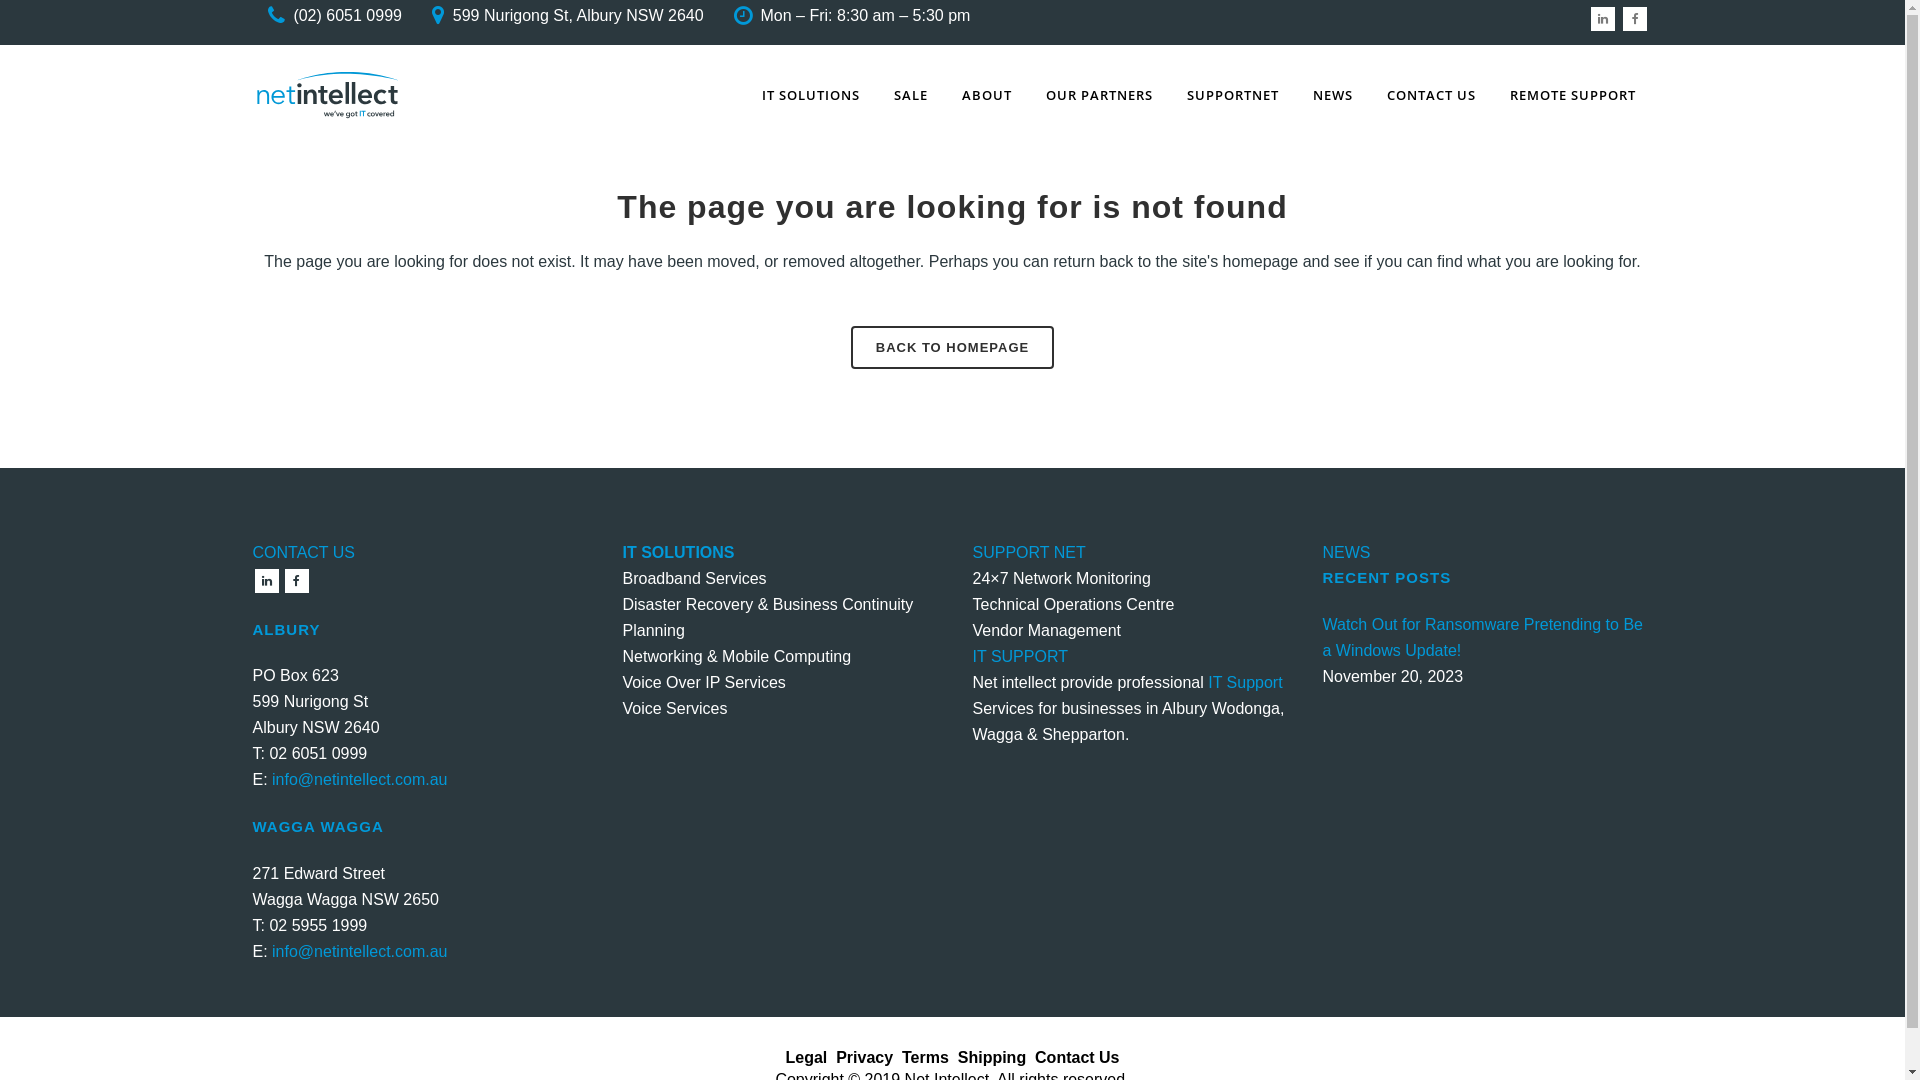 The width and height of the screenshot is (1920, 1080). Describe the element at coordinates (360, 780) in the screenshot. I see `info@netintellect.com.au` at that location.